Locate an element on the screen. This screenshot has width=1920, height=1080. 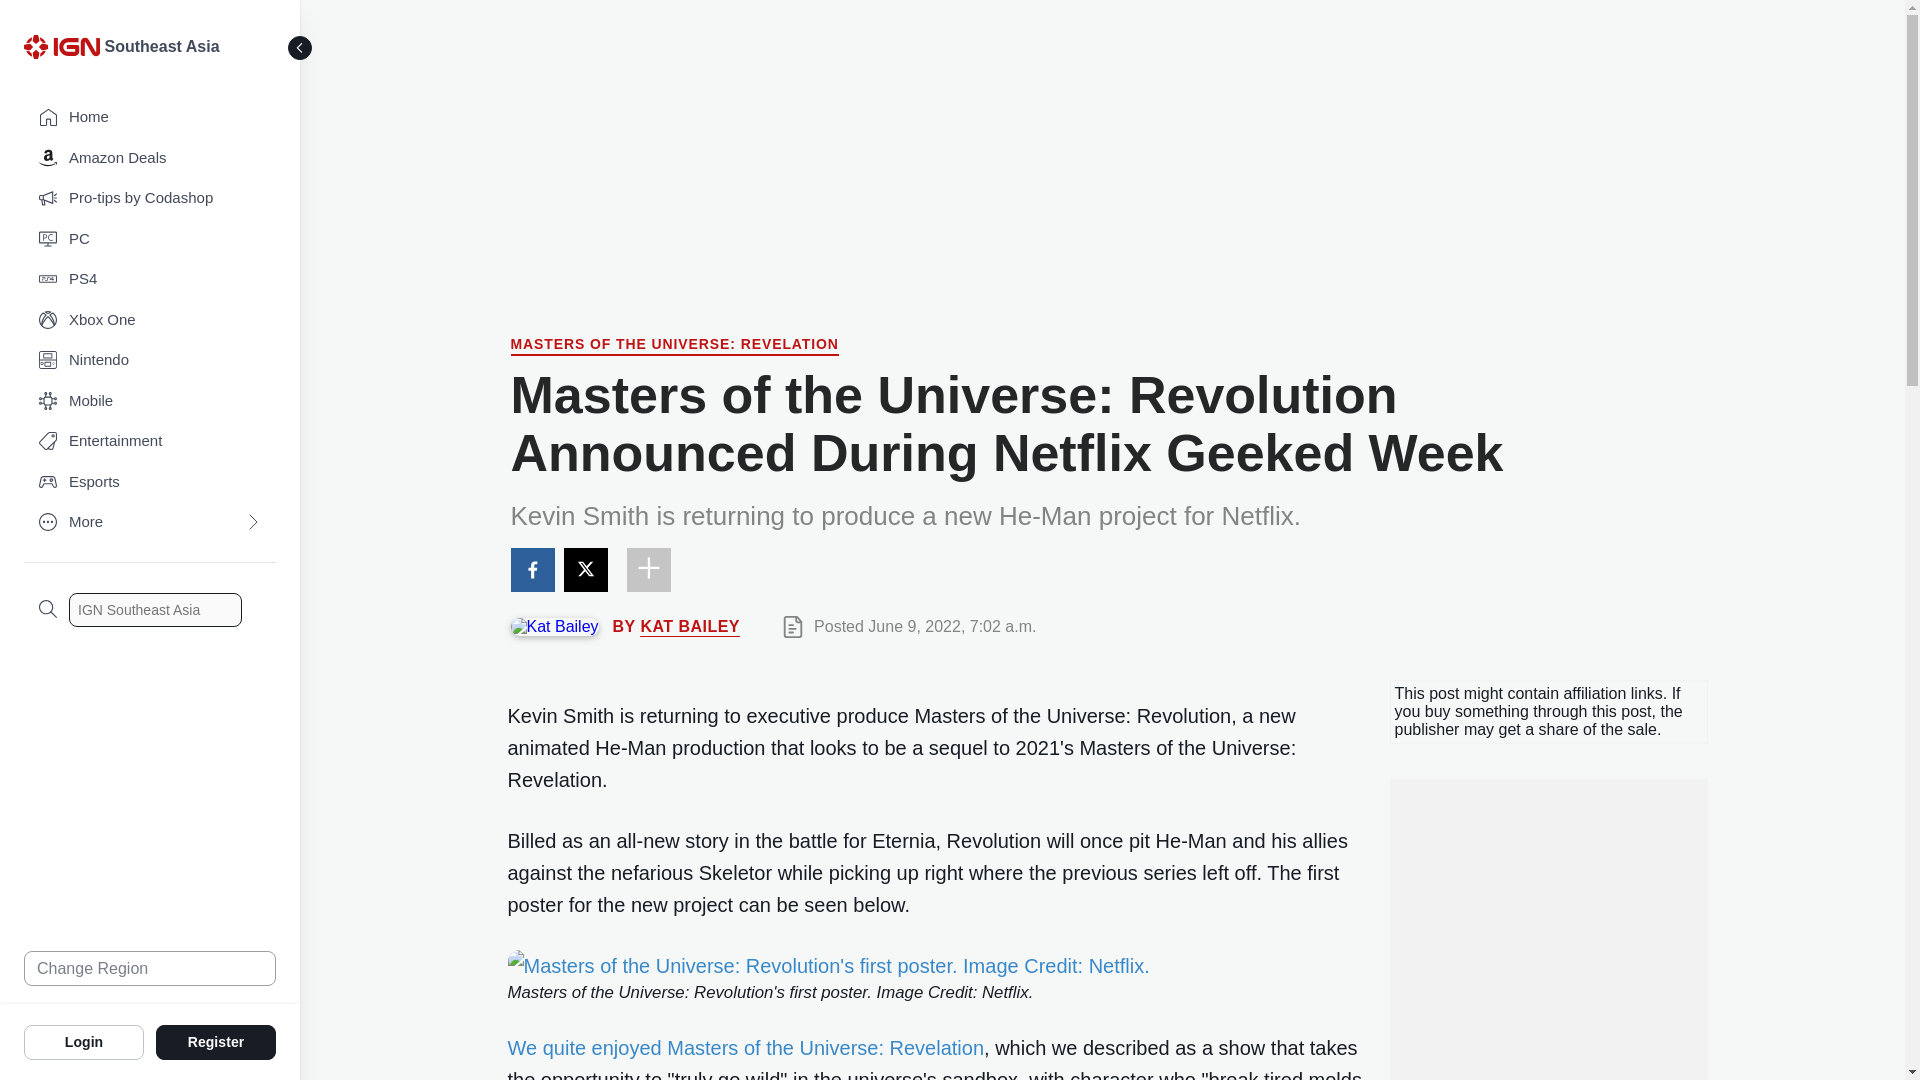
Xbox One is located at coordinates (150, 320).